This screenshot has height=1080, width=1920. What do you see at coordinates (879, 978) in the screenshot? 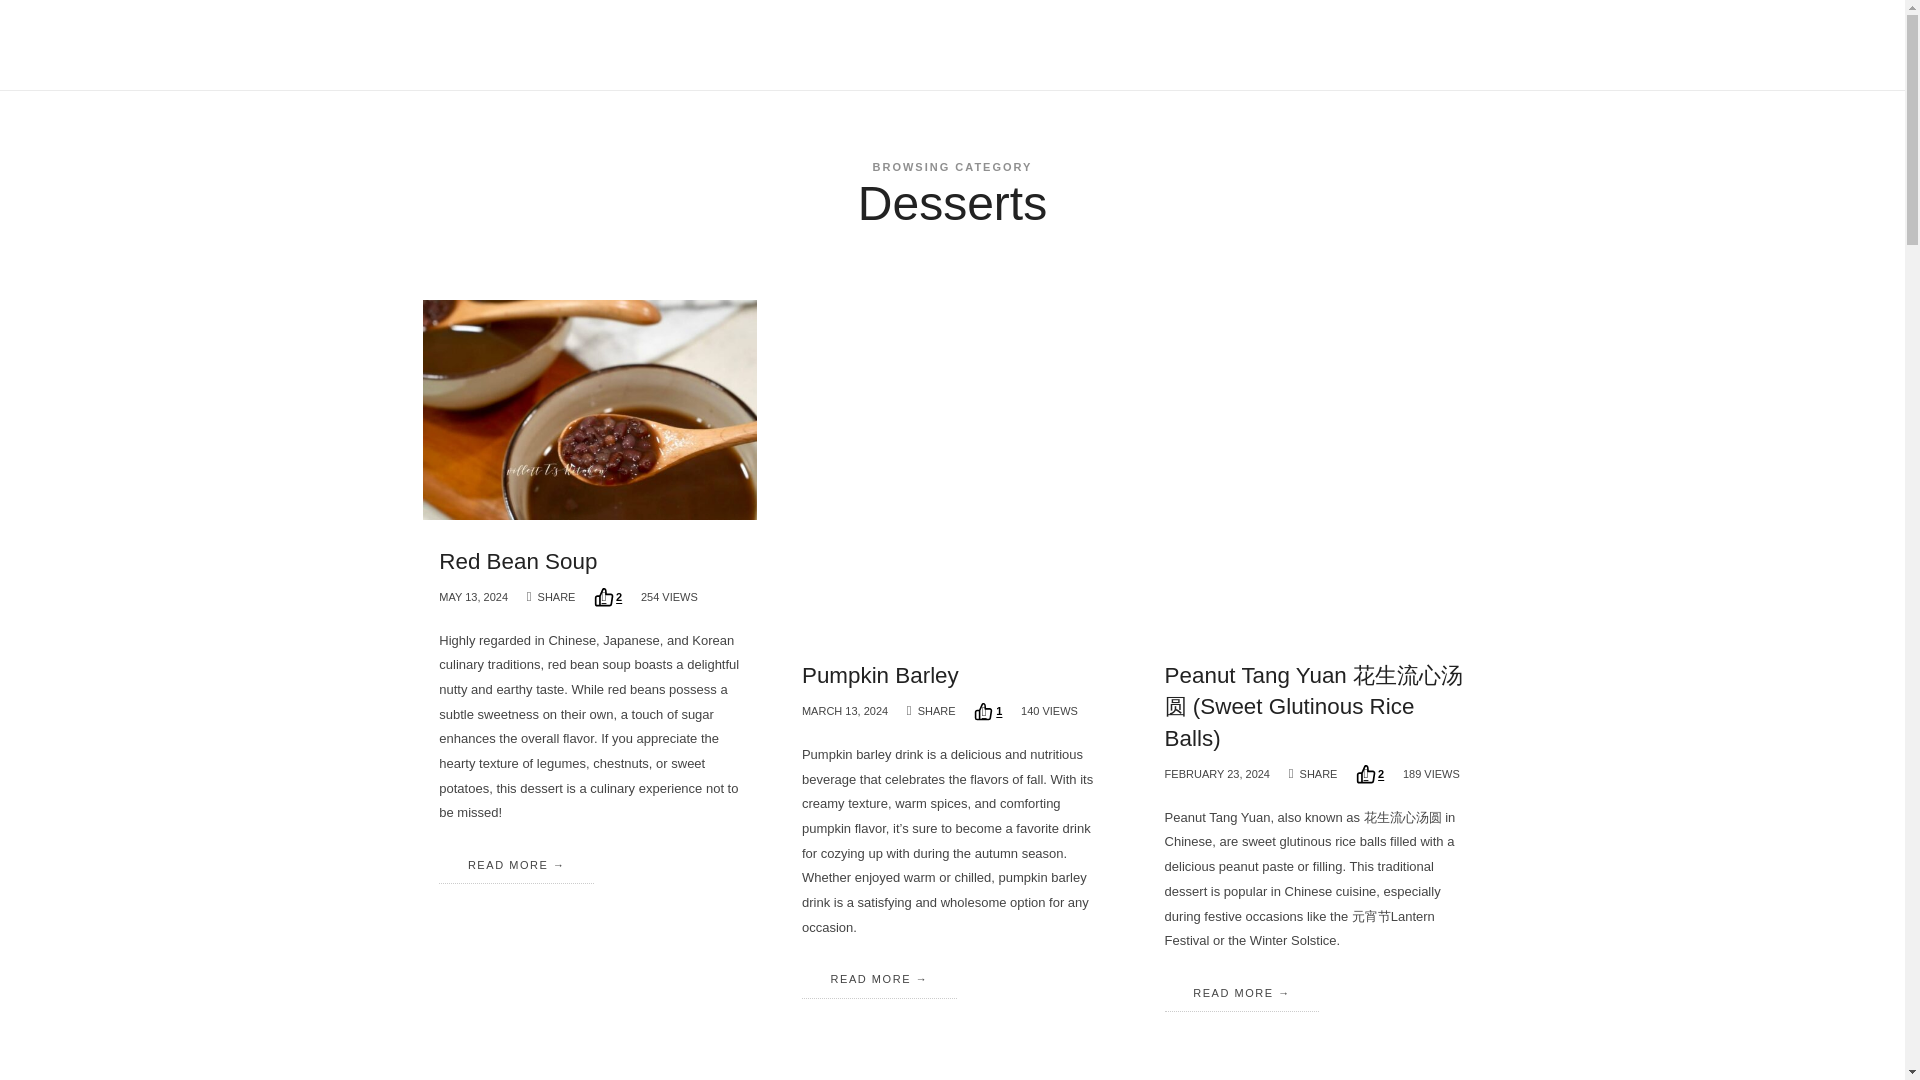
I see `READ MORE` at bounding box center [879, 978].